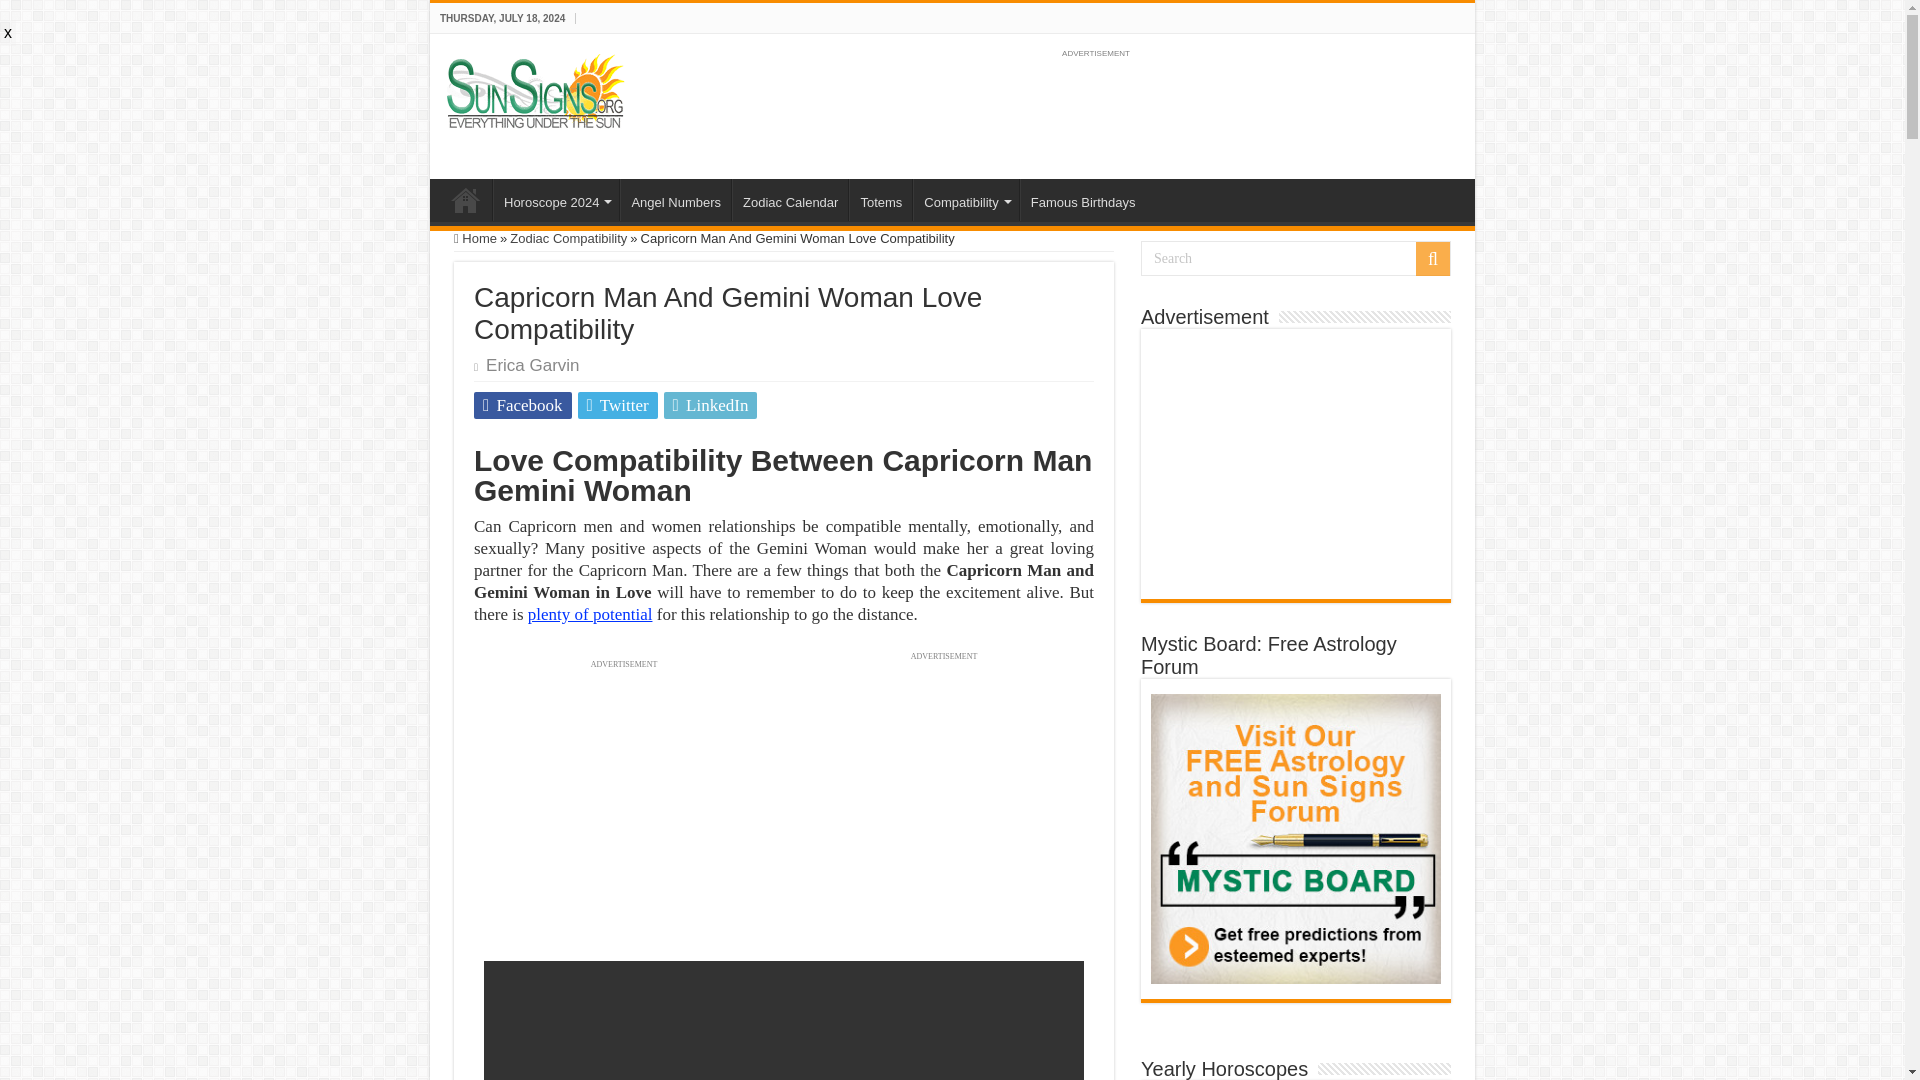 The height and width of the screenshot is (1080, 1920). I want to click on Compatibility, so click(965, 200).